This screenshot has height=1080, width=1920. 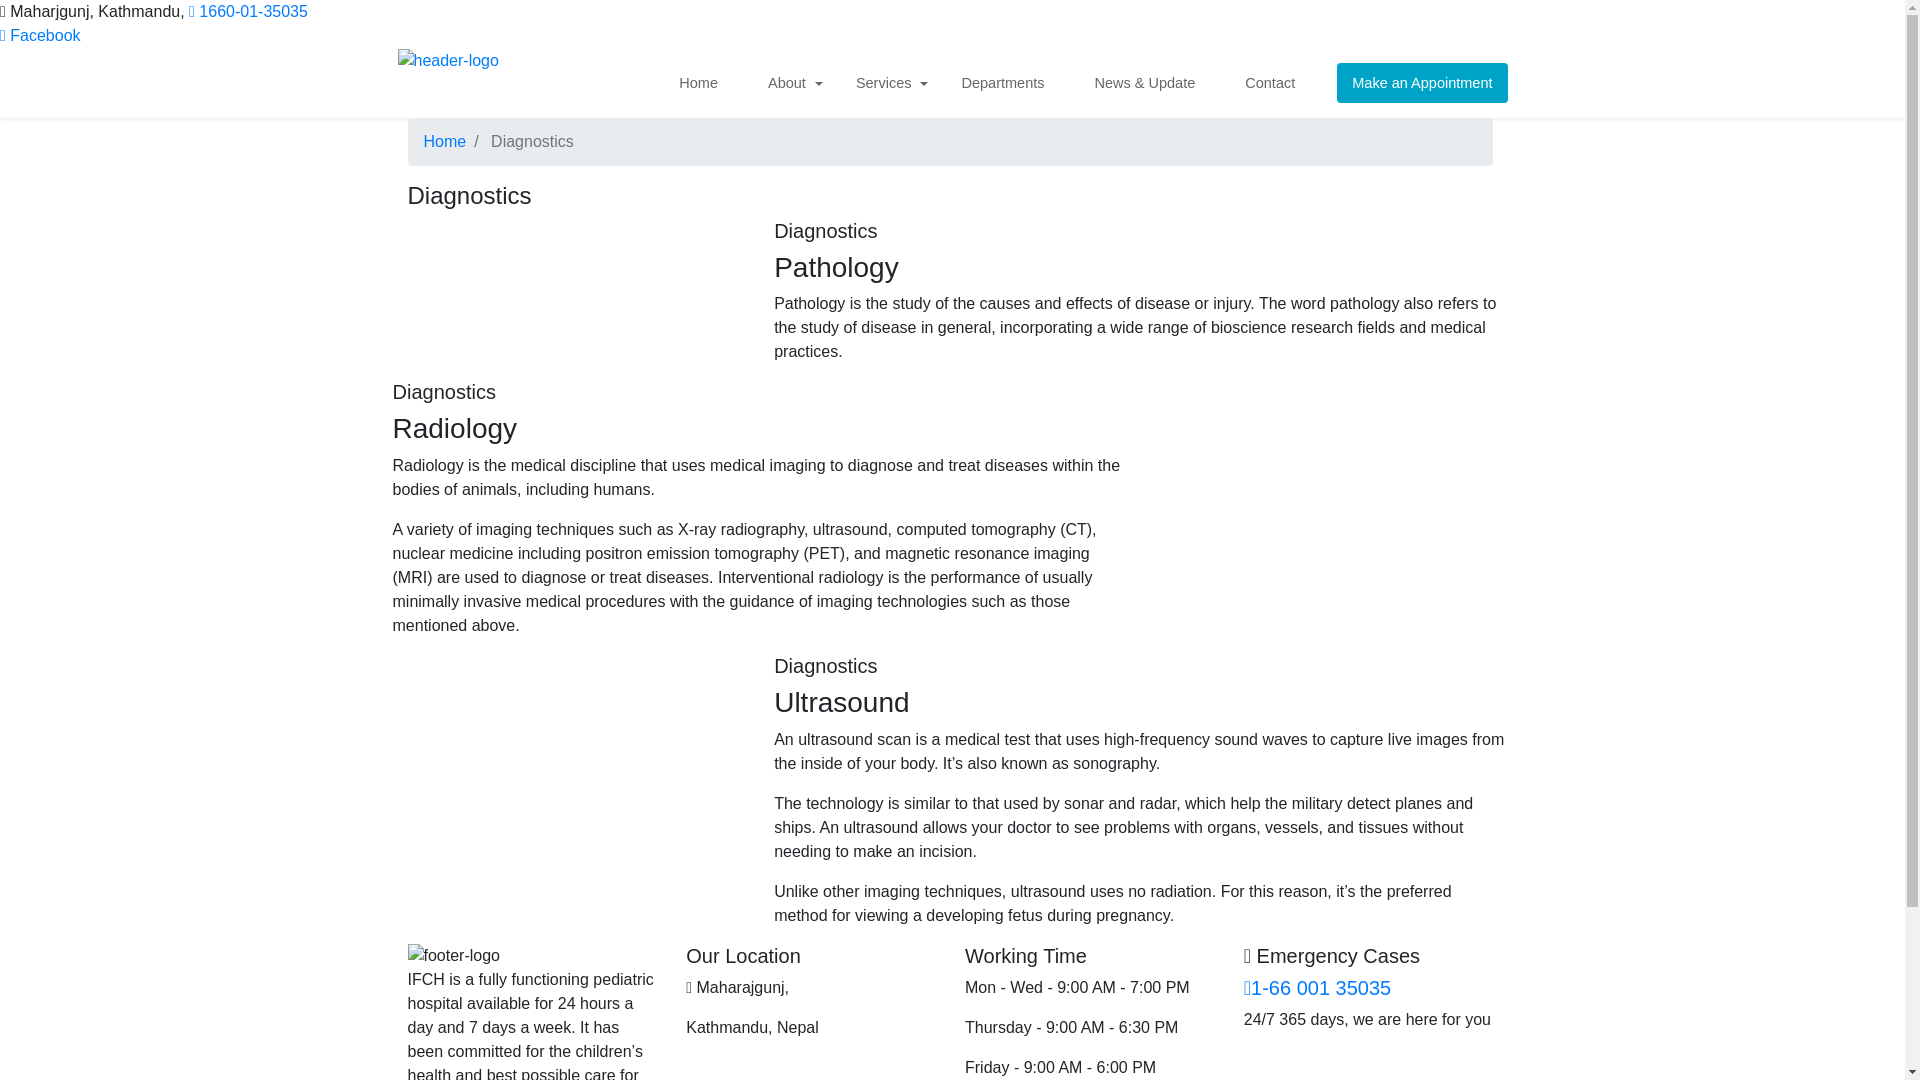 What do you see at coordinates (890, 82) in the screenshot?
I see `Services` at bounding box center [890, 82].